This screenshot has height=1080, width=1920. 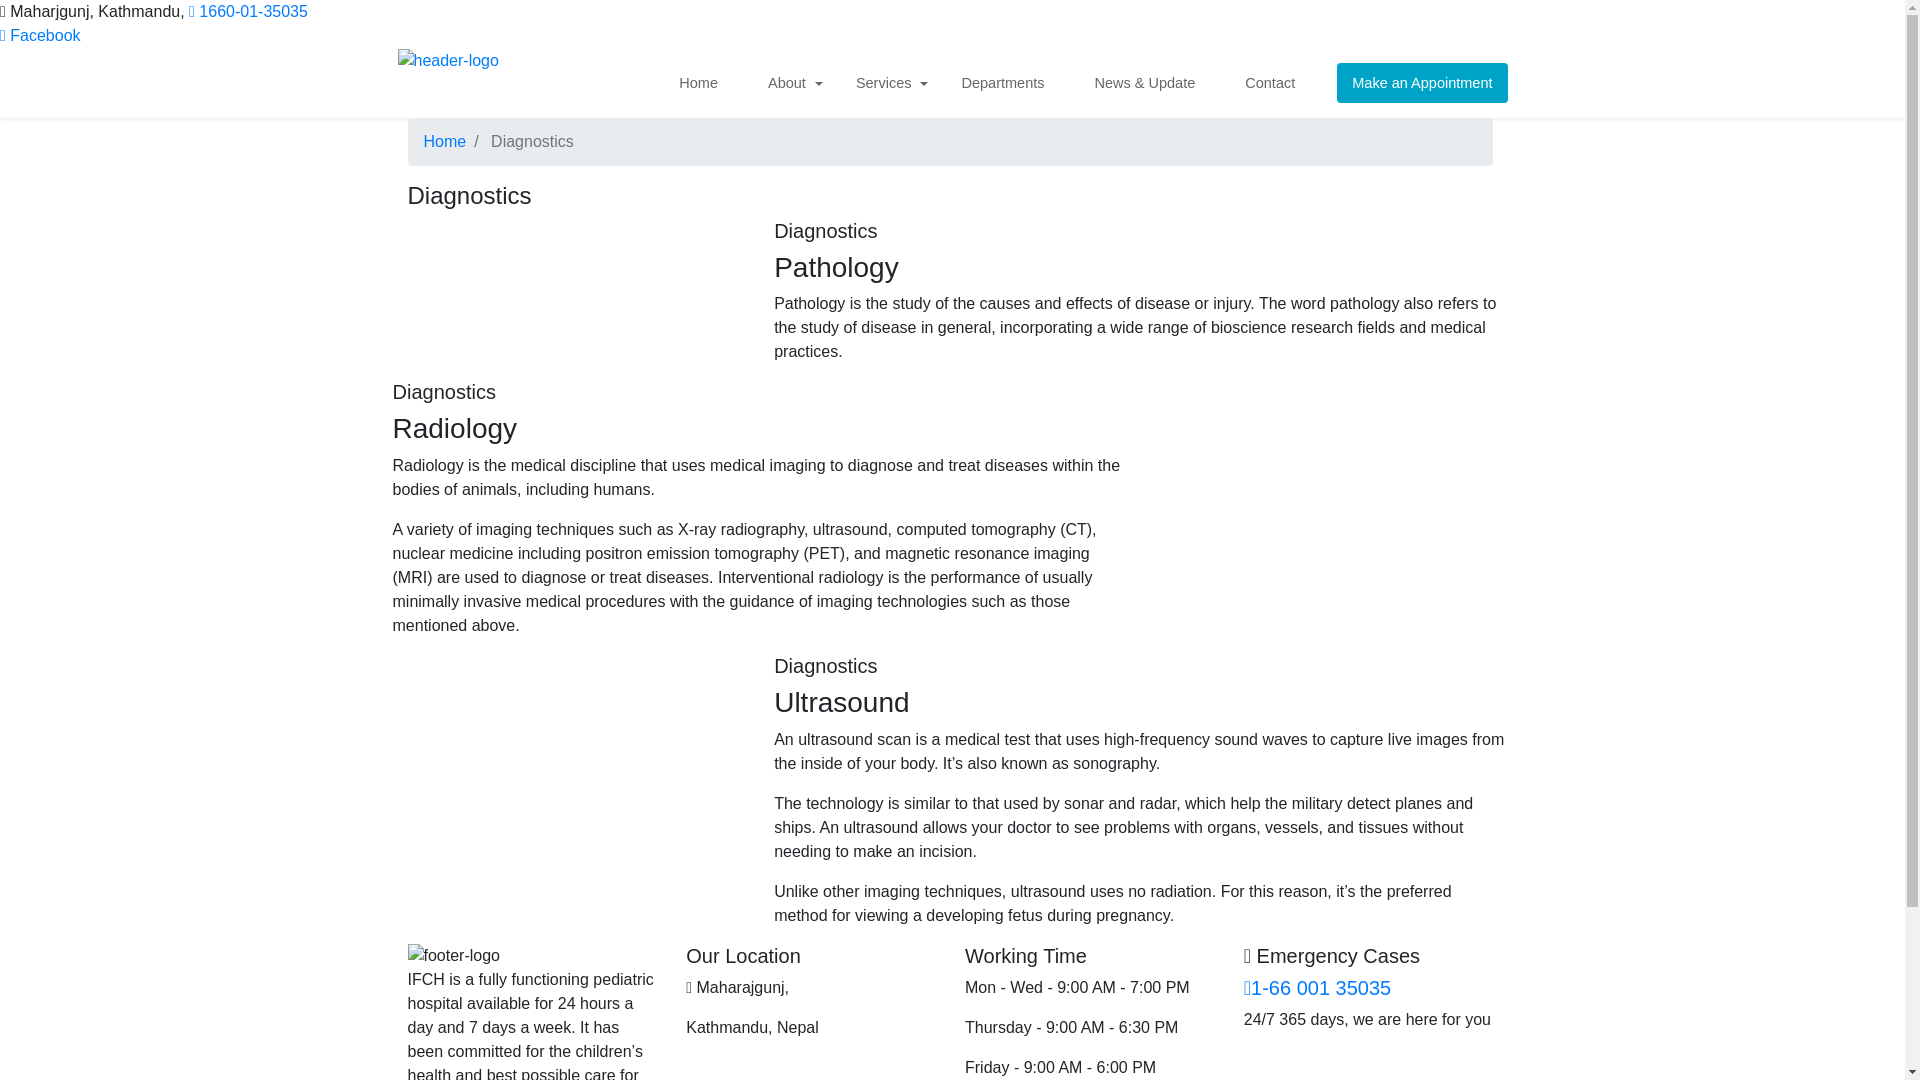 What do you see at coordinates (890, 82) in the screenshot?
I see `Services` at bounding box center [890, 82].